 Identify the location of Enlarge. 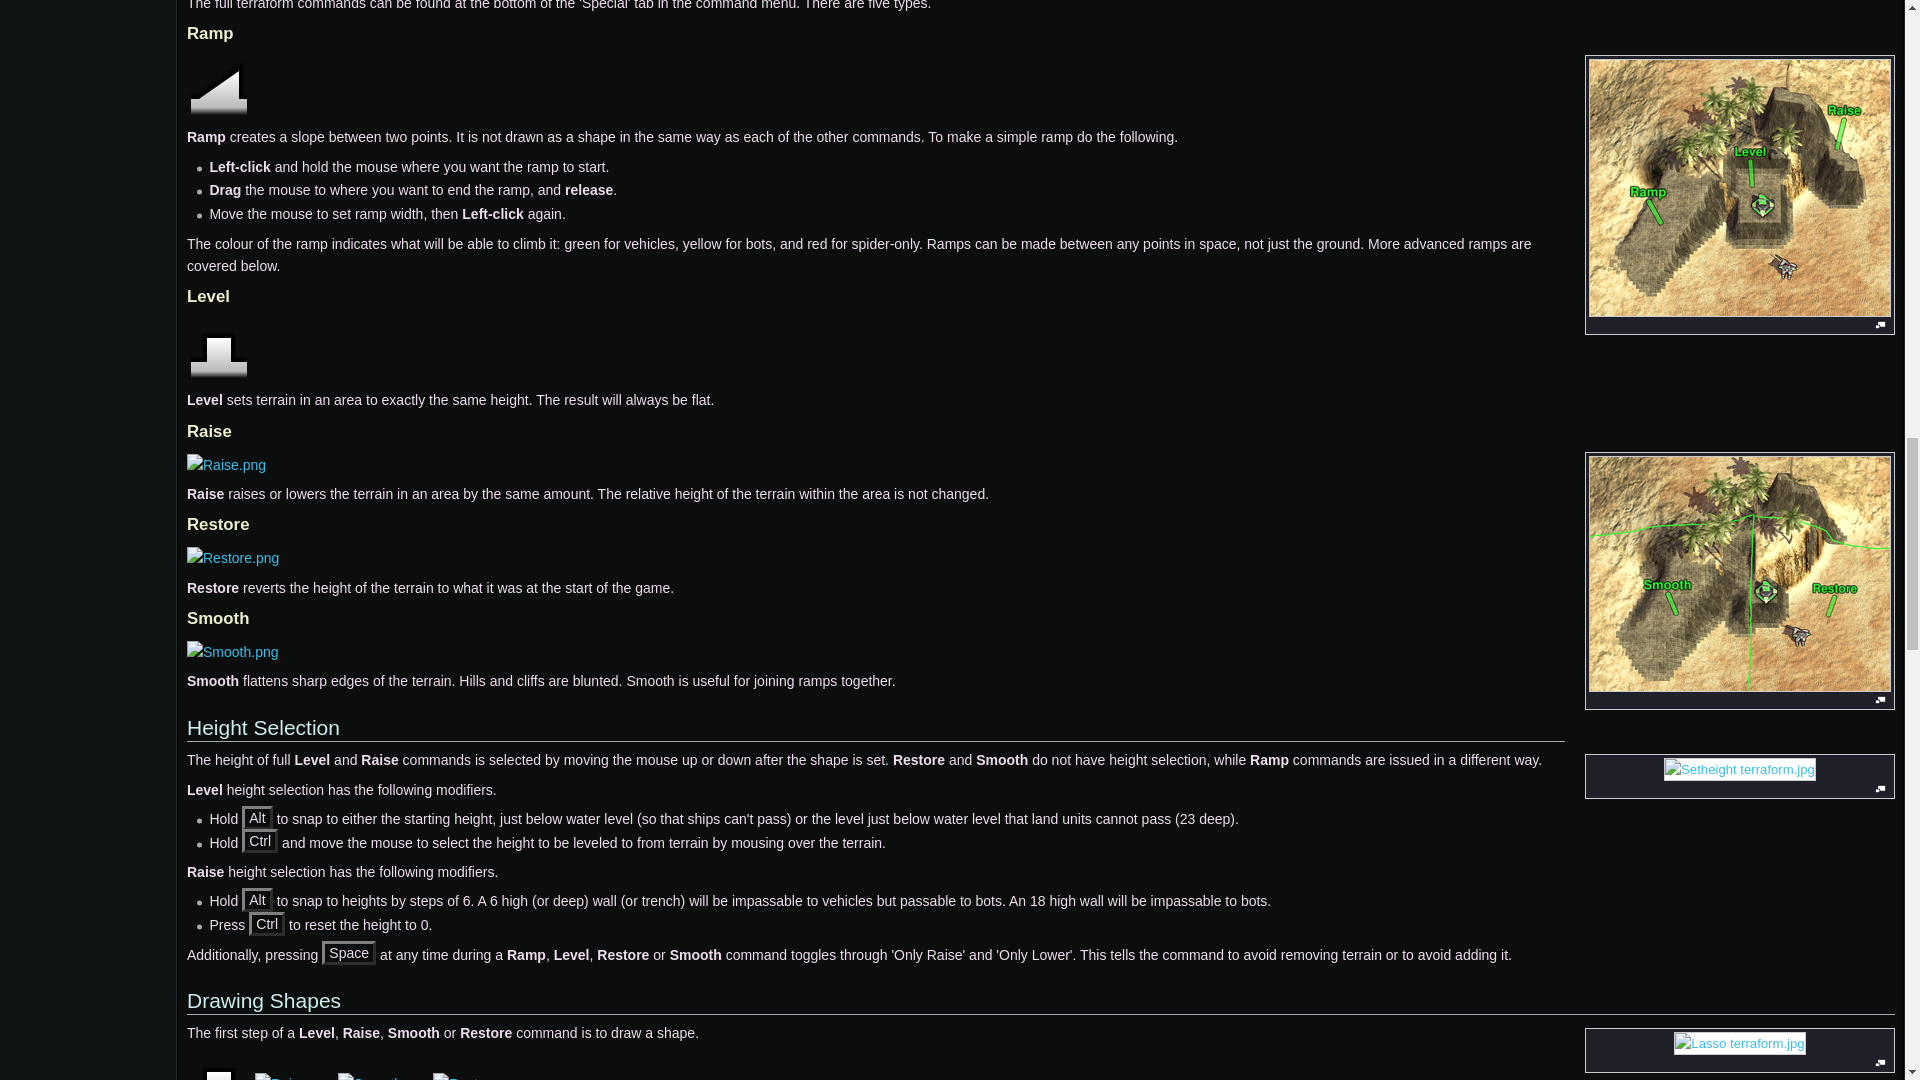
(1880, 700).